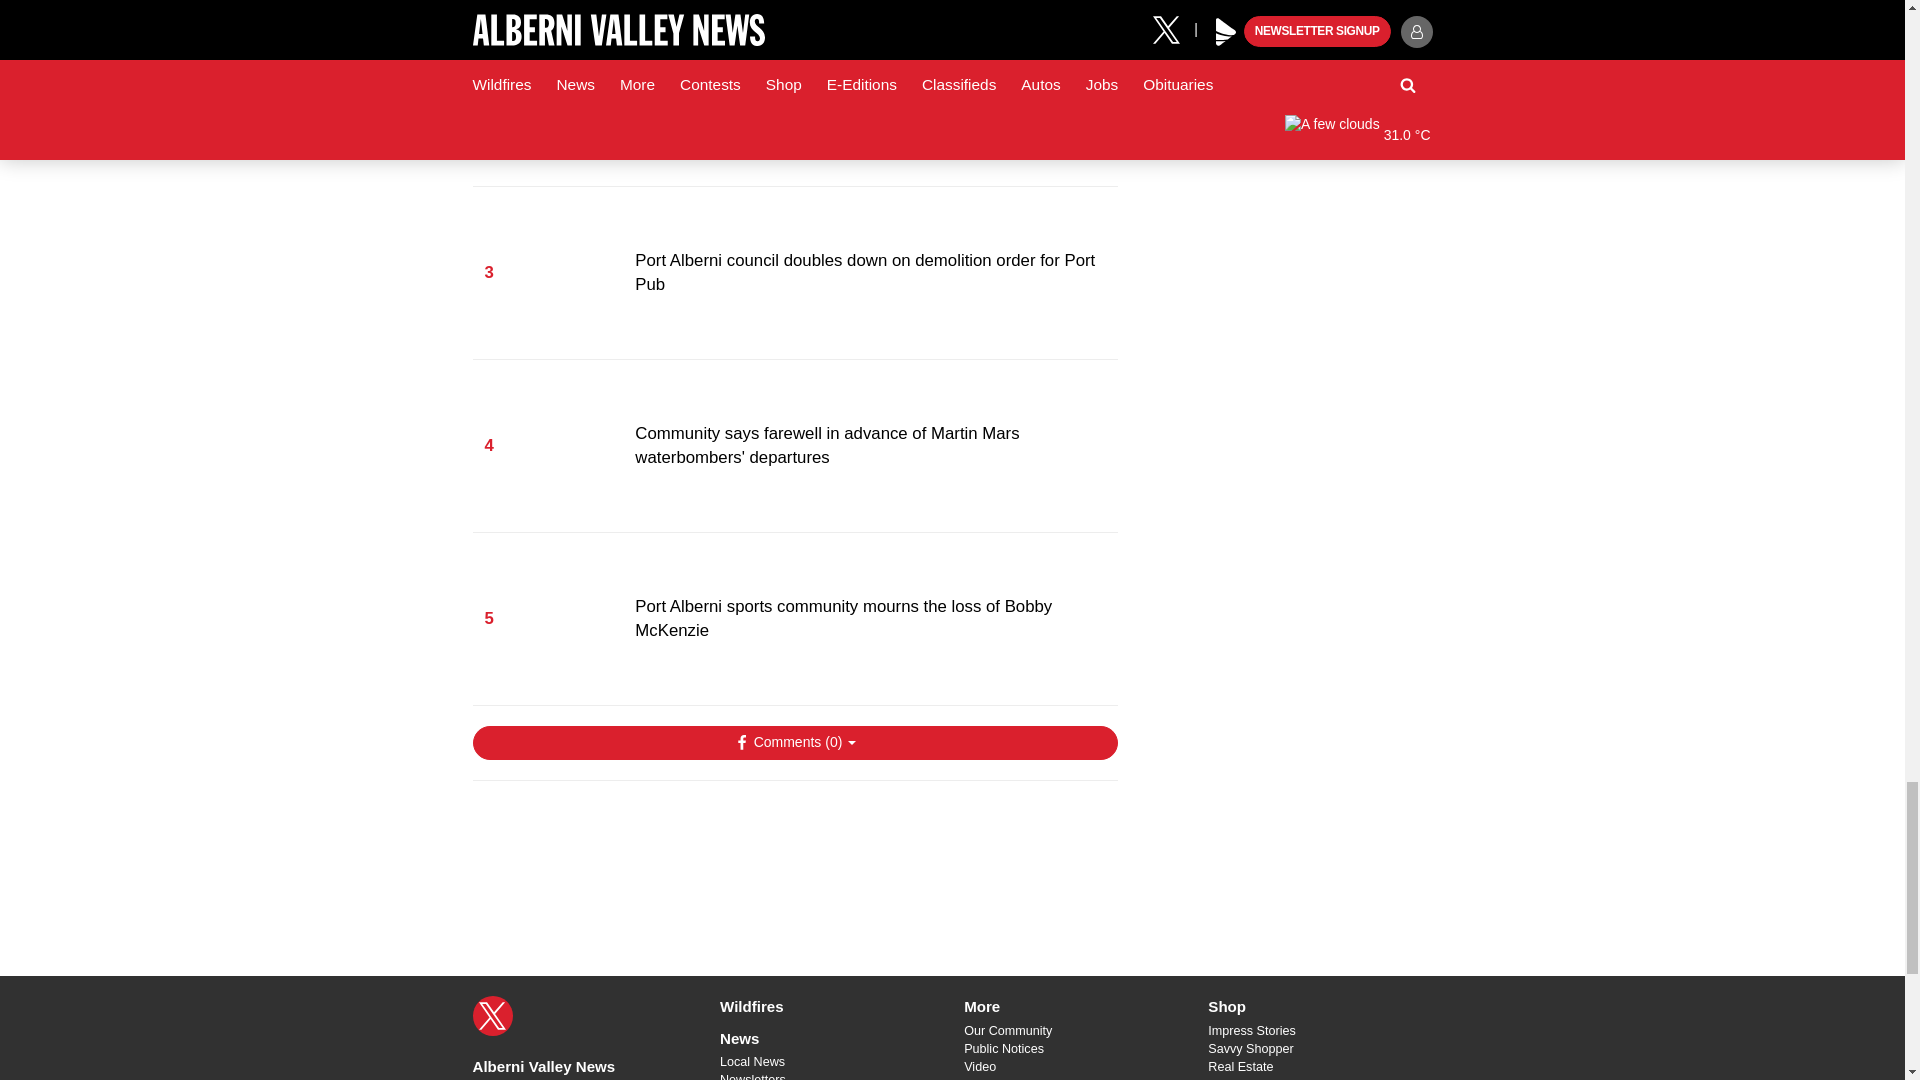  What do you see at coordinates (492, 1015) in the screenshot?
I see `X` at bounding box center [492, 1015].